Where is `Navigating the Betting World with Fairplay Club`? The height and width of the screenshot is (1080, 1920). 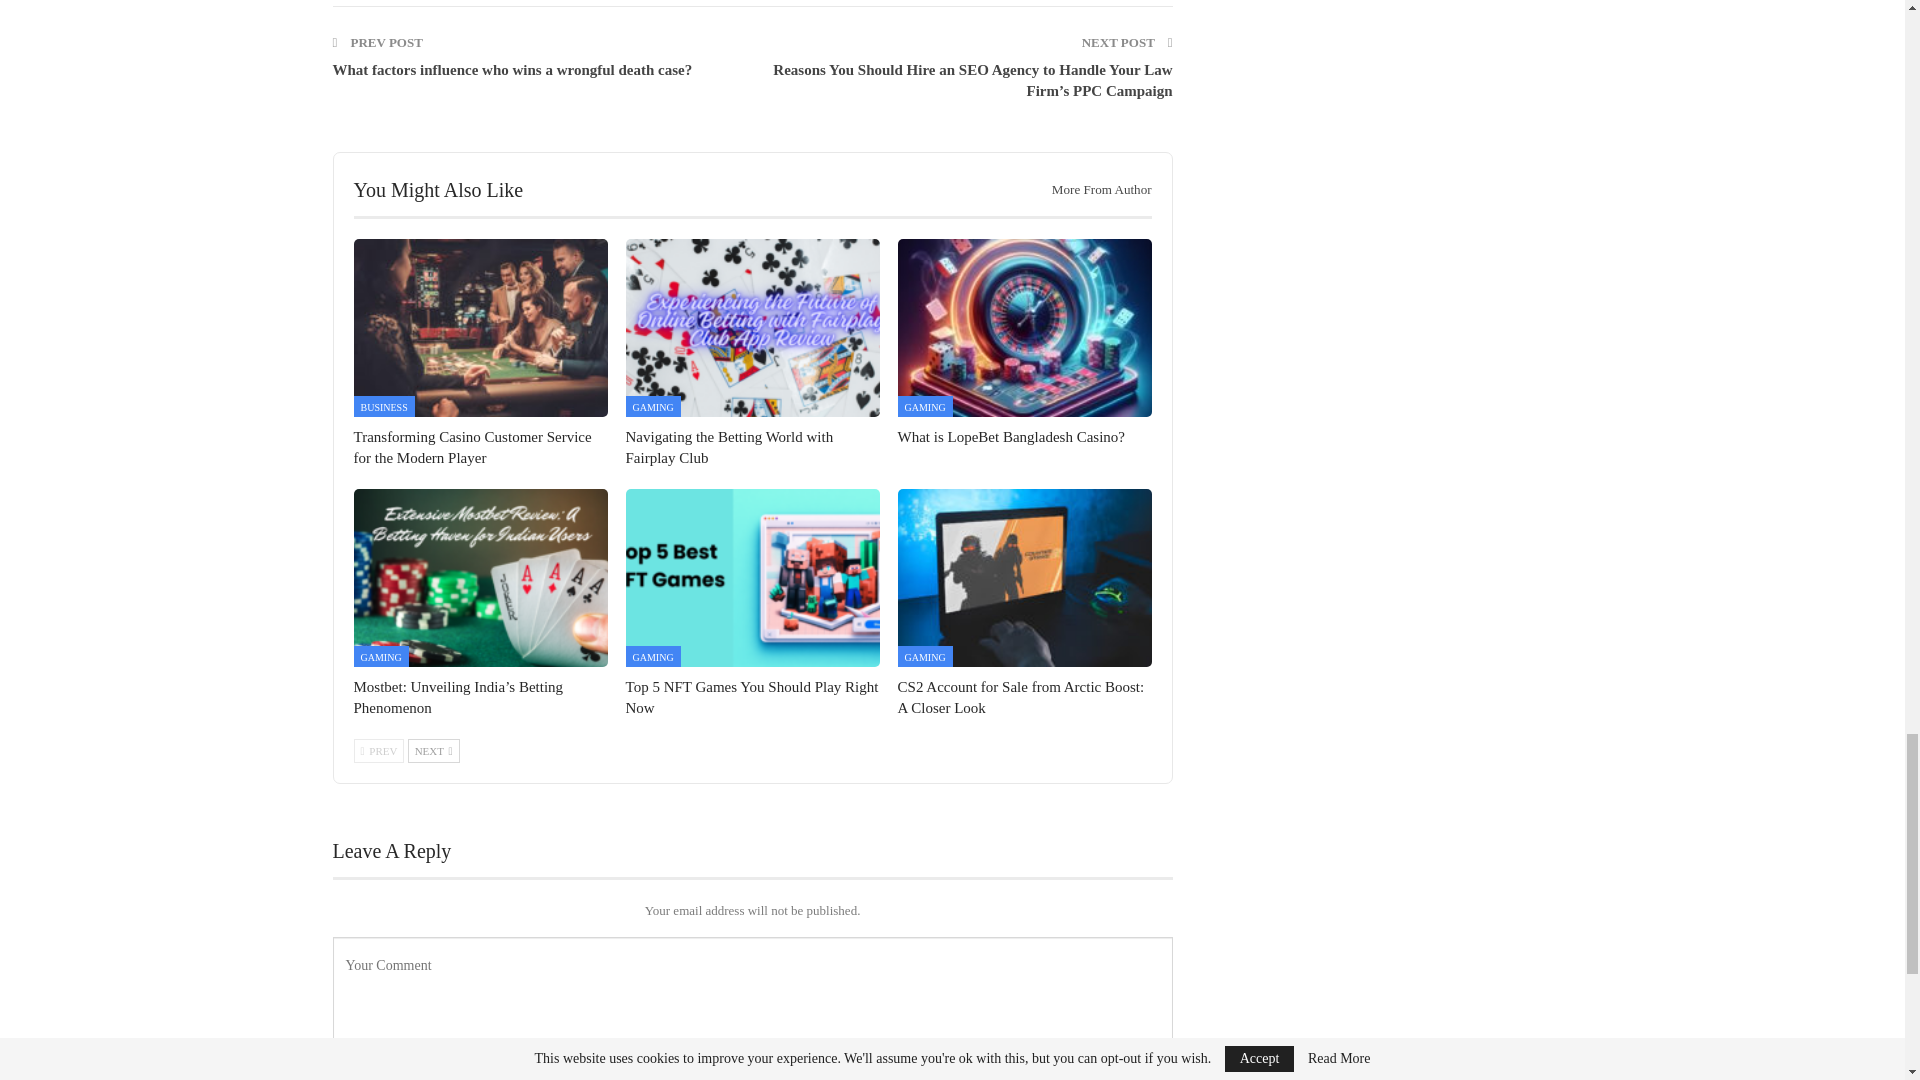
Navigating the Betting World with Fairplay Club is located at coordinates (752, 327).